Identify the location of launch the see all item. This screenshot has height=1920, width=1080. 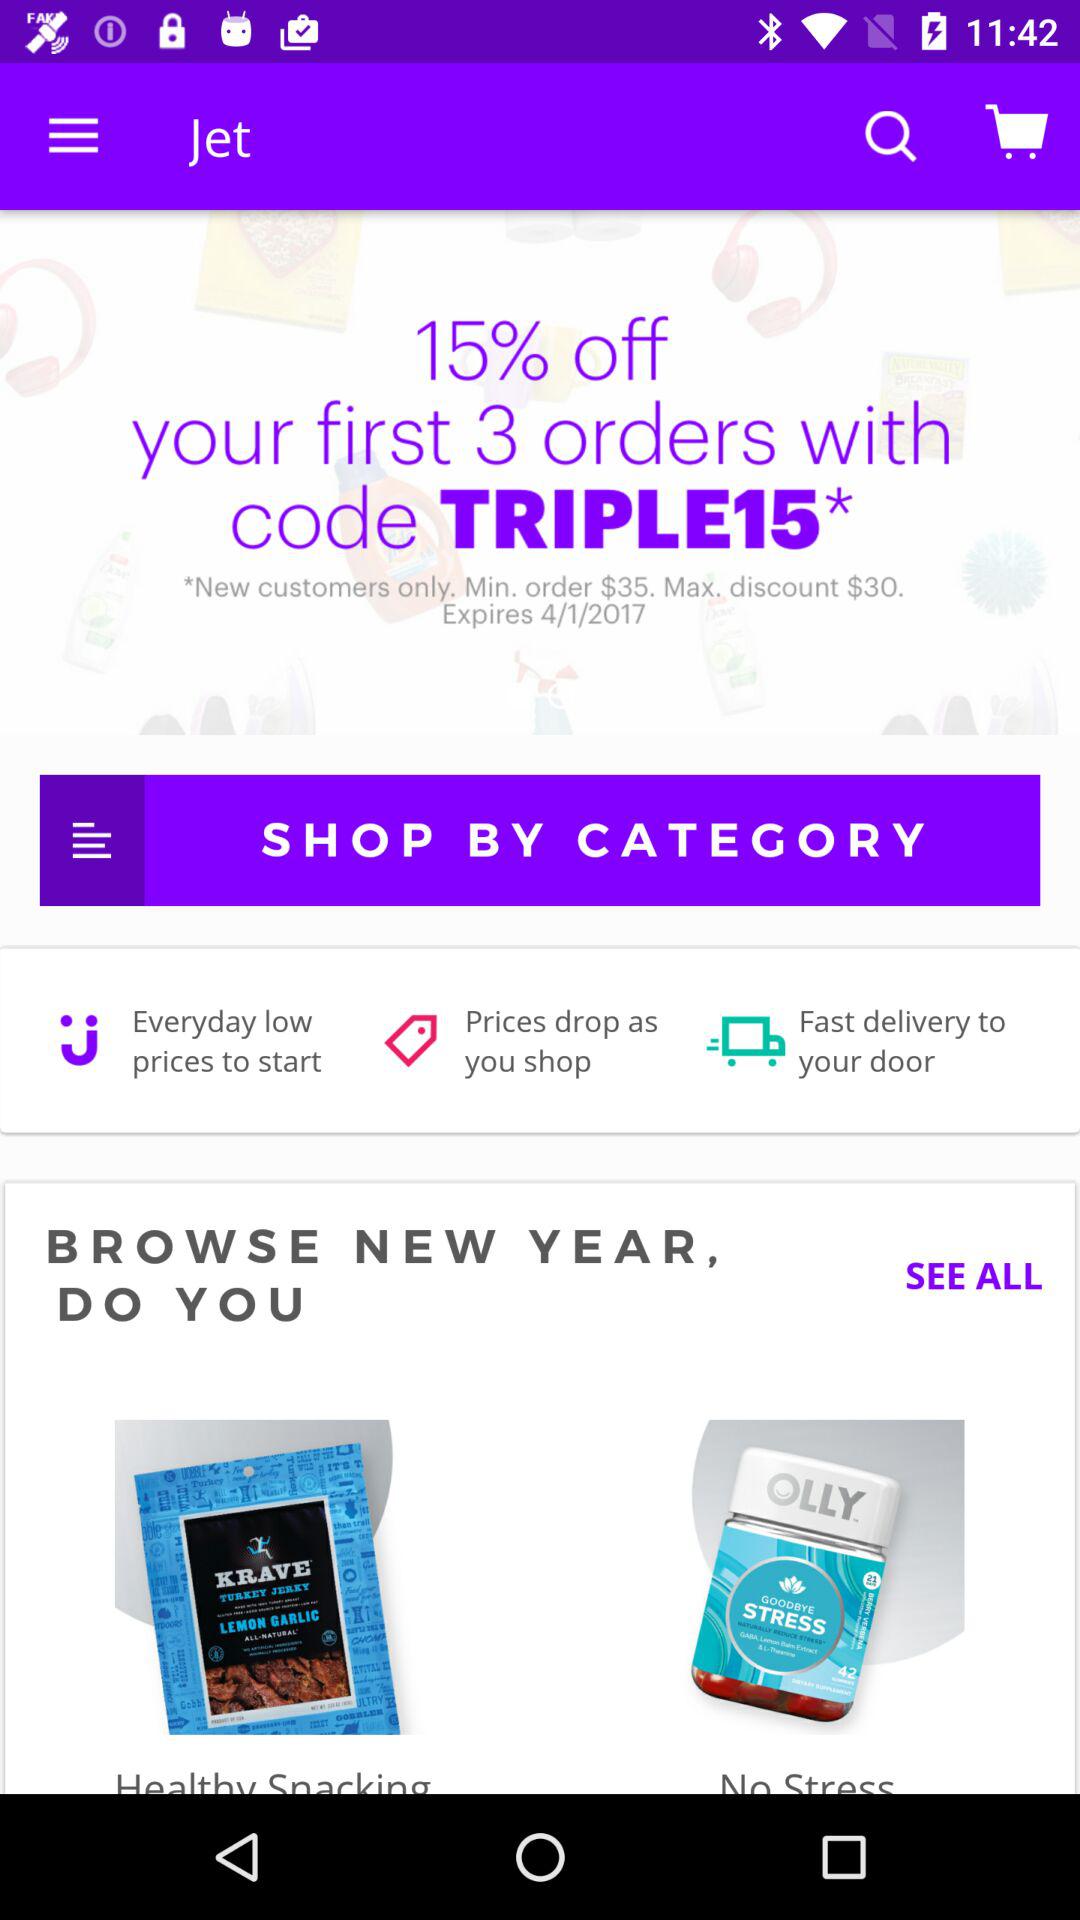
(958, 1274).